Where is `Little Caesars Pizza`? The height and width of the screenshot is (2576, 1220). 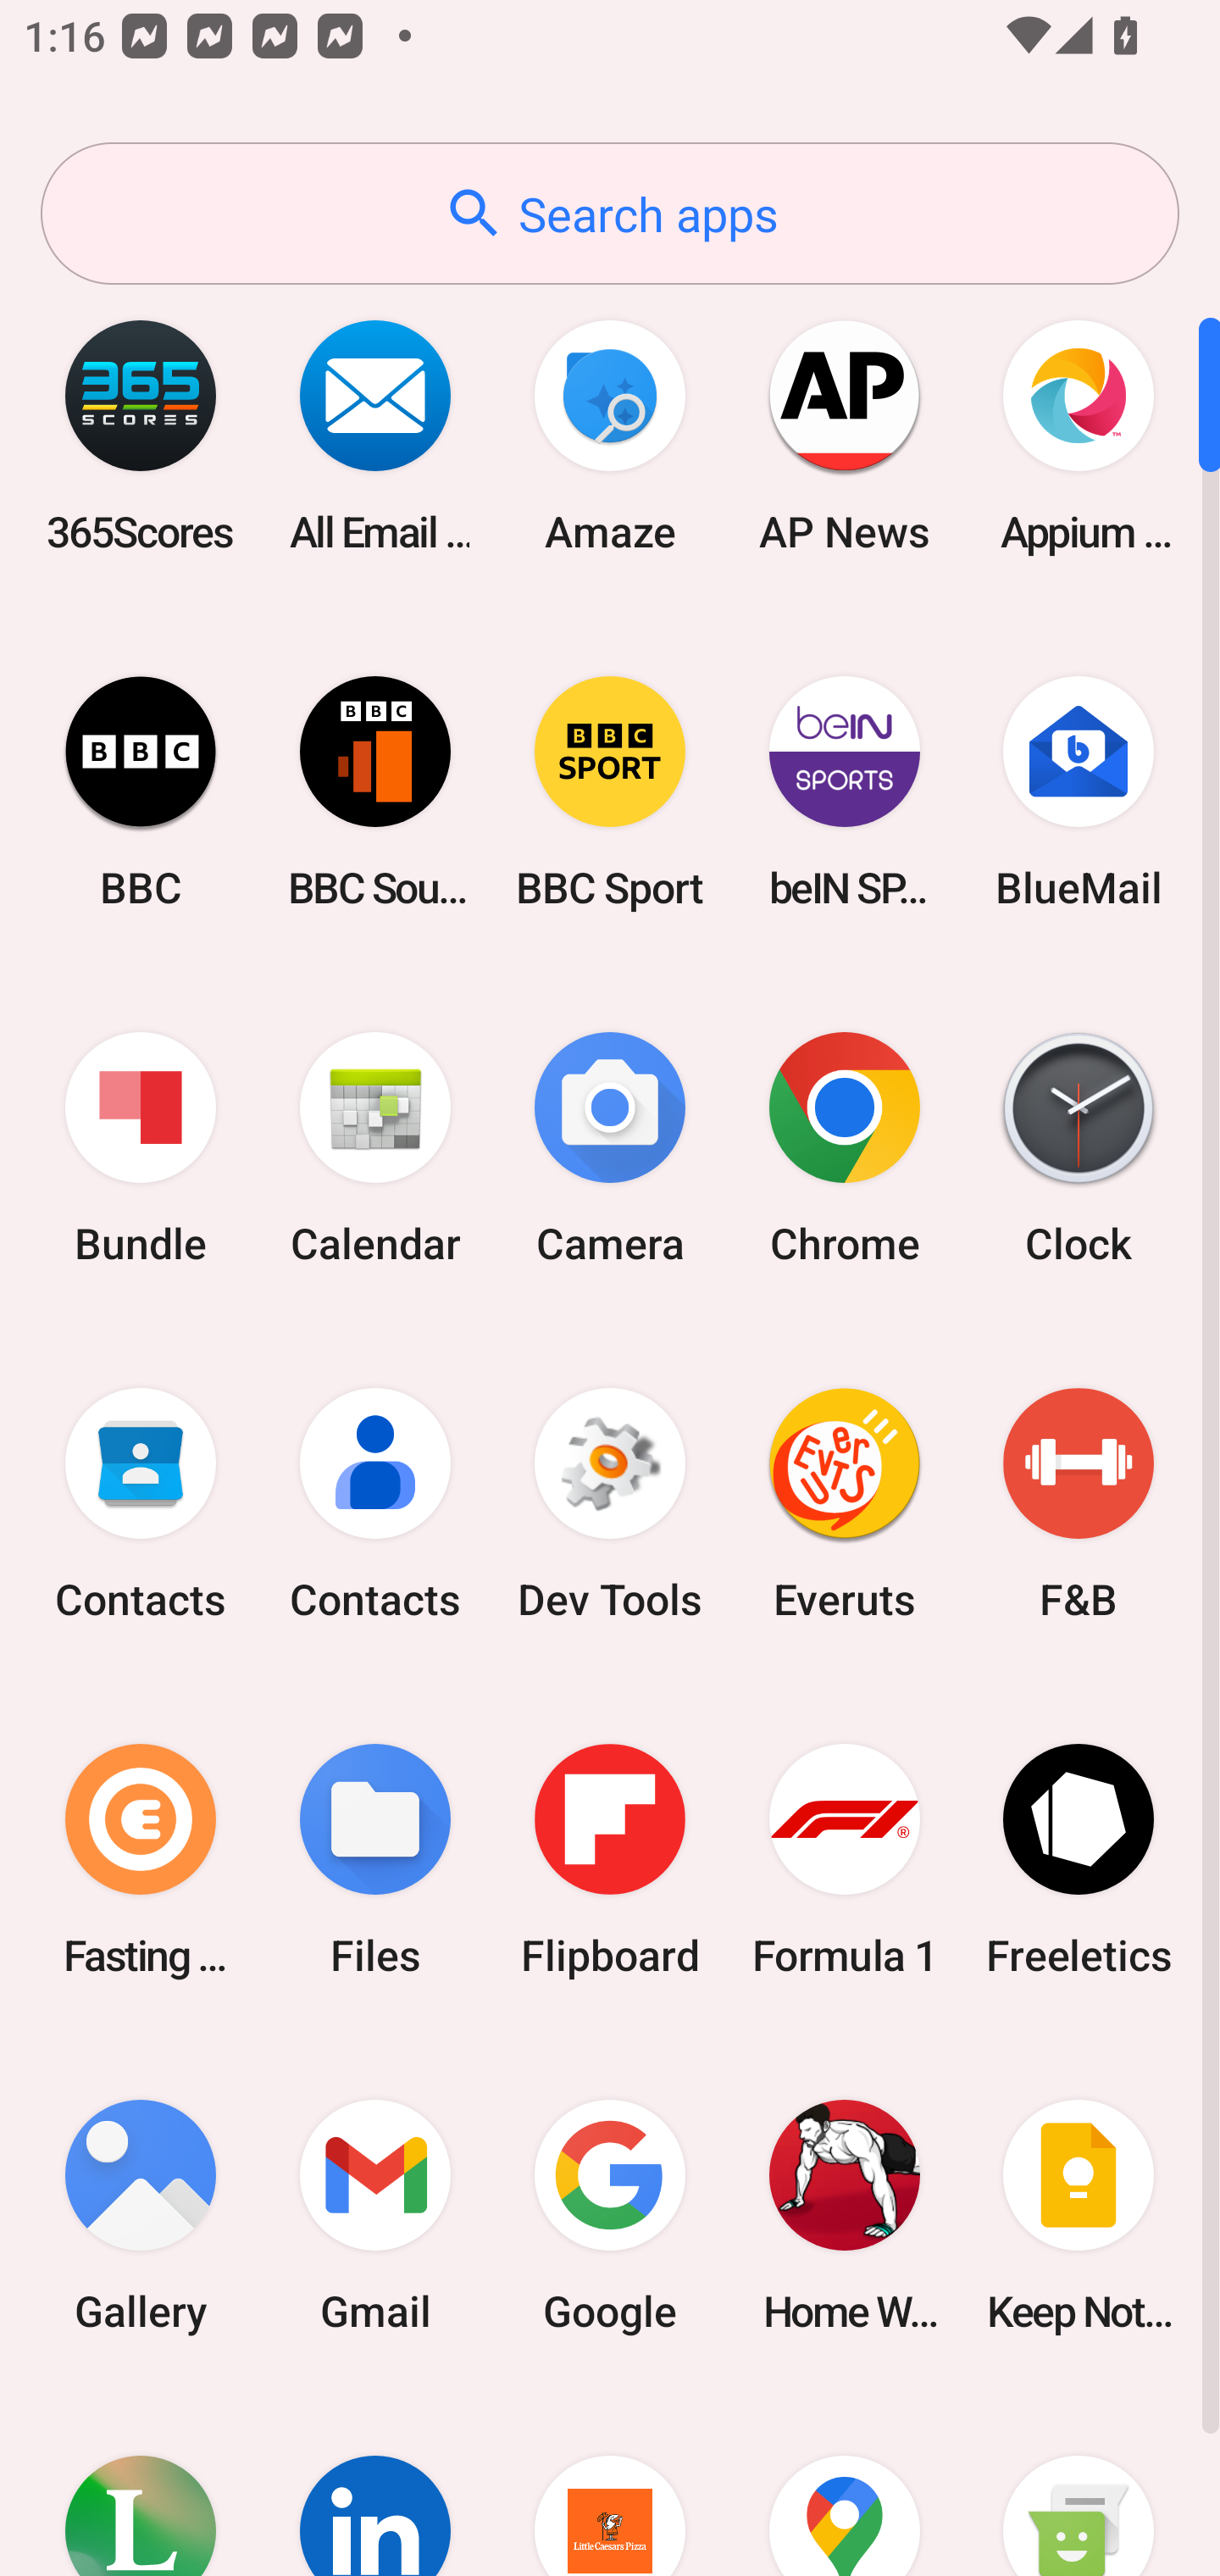 Little Caesars Pizza is located at coordinates (610, 2484).